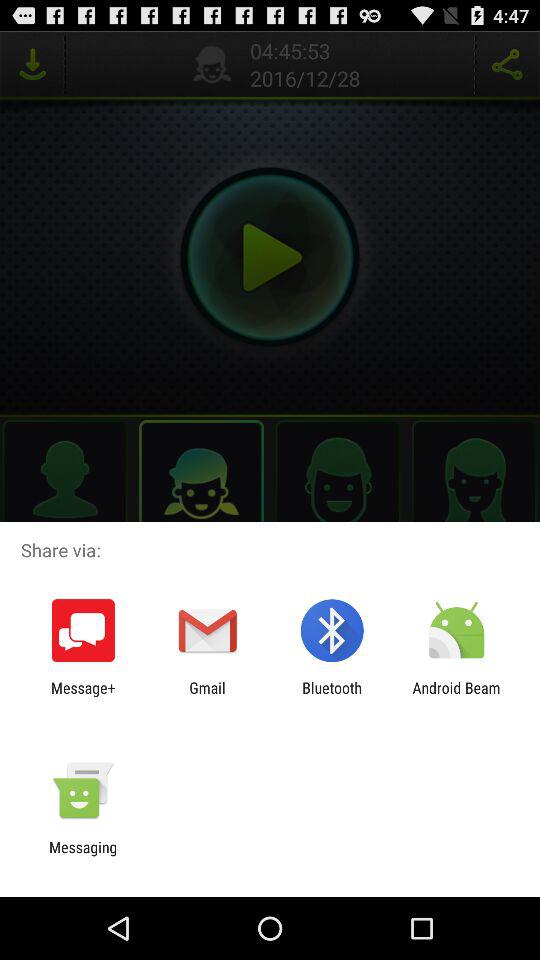 The width and height of the screenshot is (540, 960). What do you see at coordinates (456, 696) in the screenshot?
I see `turn on item next to bluetooth icon` at bounding box center [456, 696].